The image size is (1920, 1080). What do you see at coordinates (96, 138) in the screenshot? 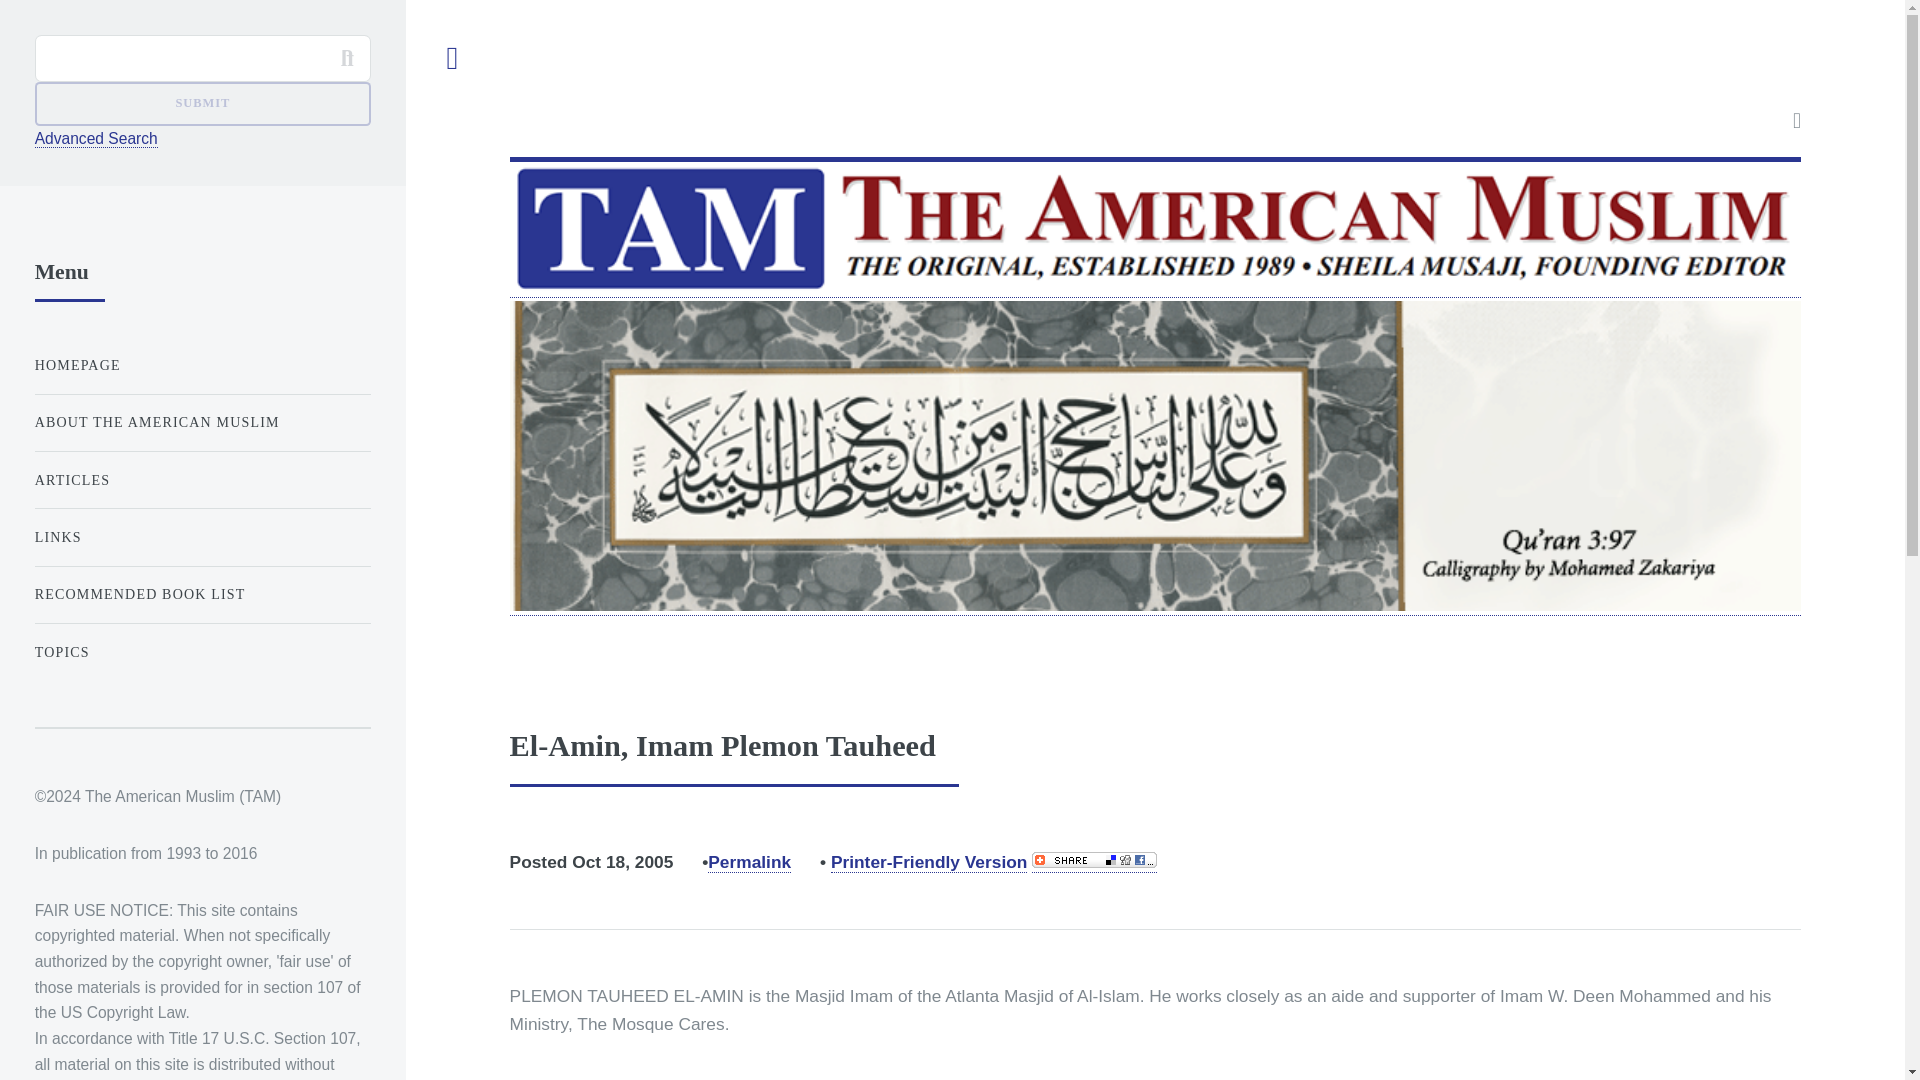
I see `Advanced Search` at bounding box center [96, 138].